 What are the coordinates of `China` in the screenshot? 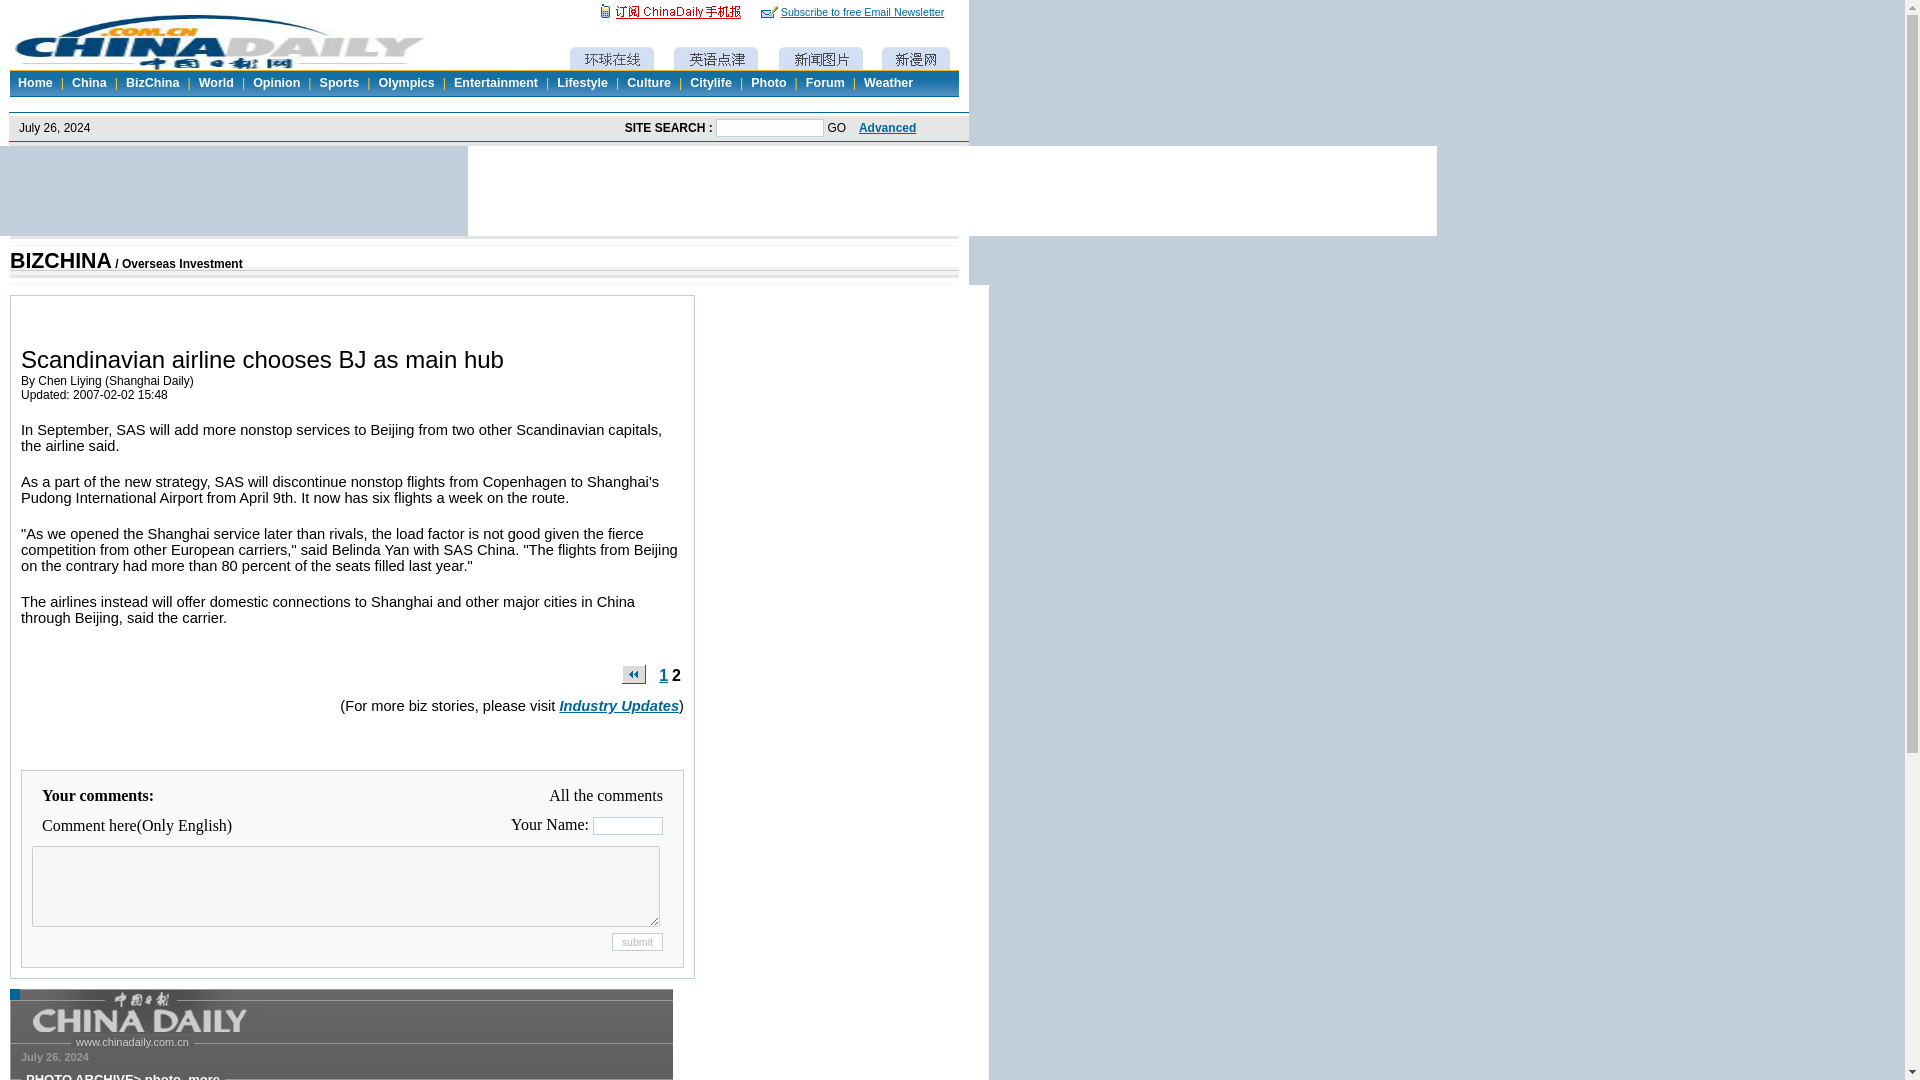 It's located at (89, 82).